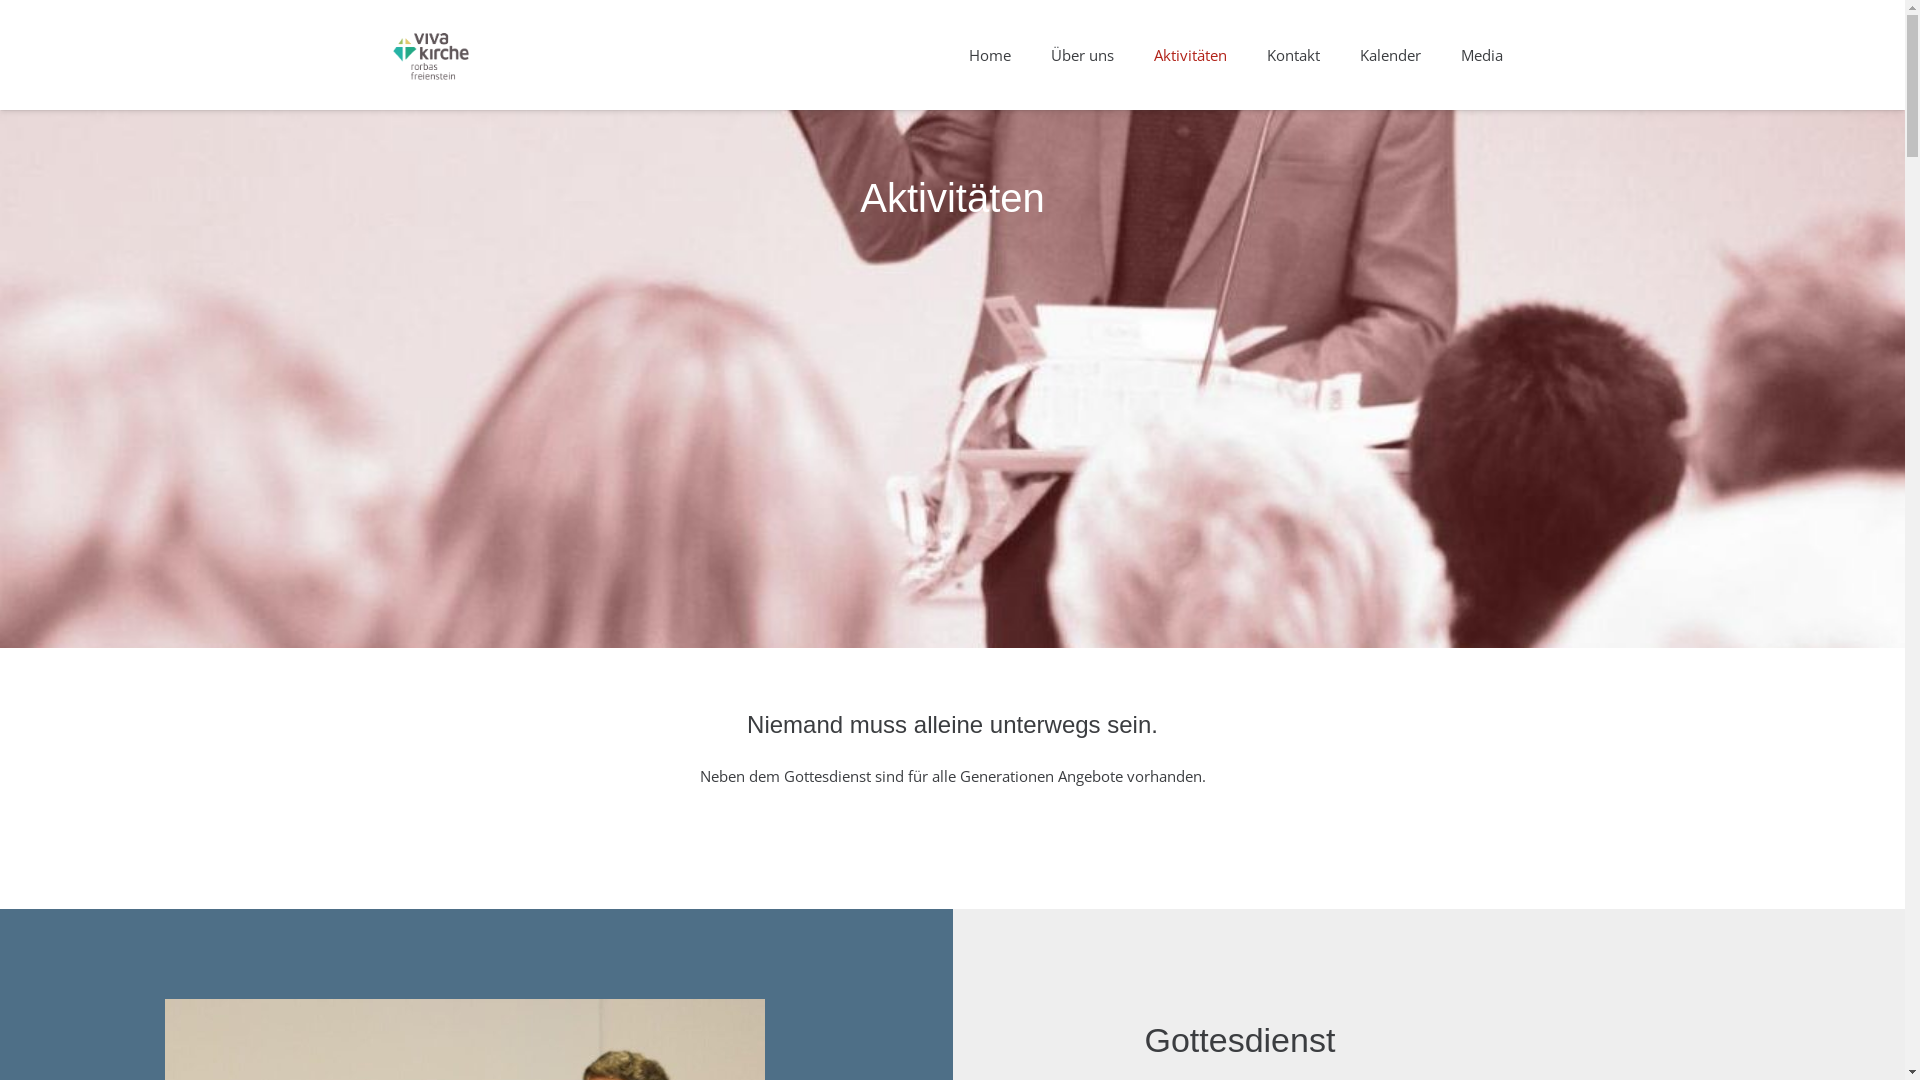 This screenshot has width=1920, height=1080. What do you see at coordinates (1390, 55) in the screenshot?
I see `Kalender` at bounding box center [1390, 55].